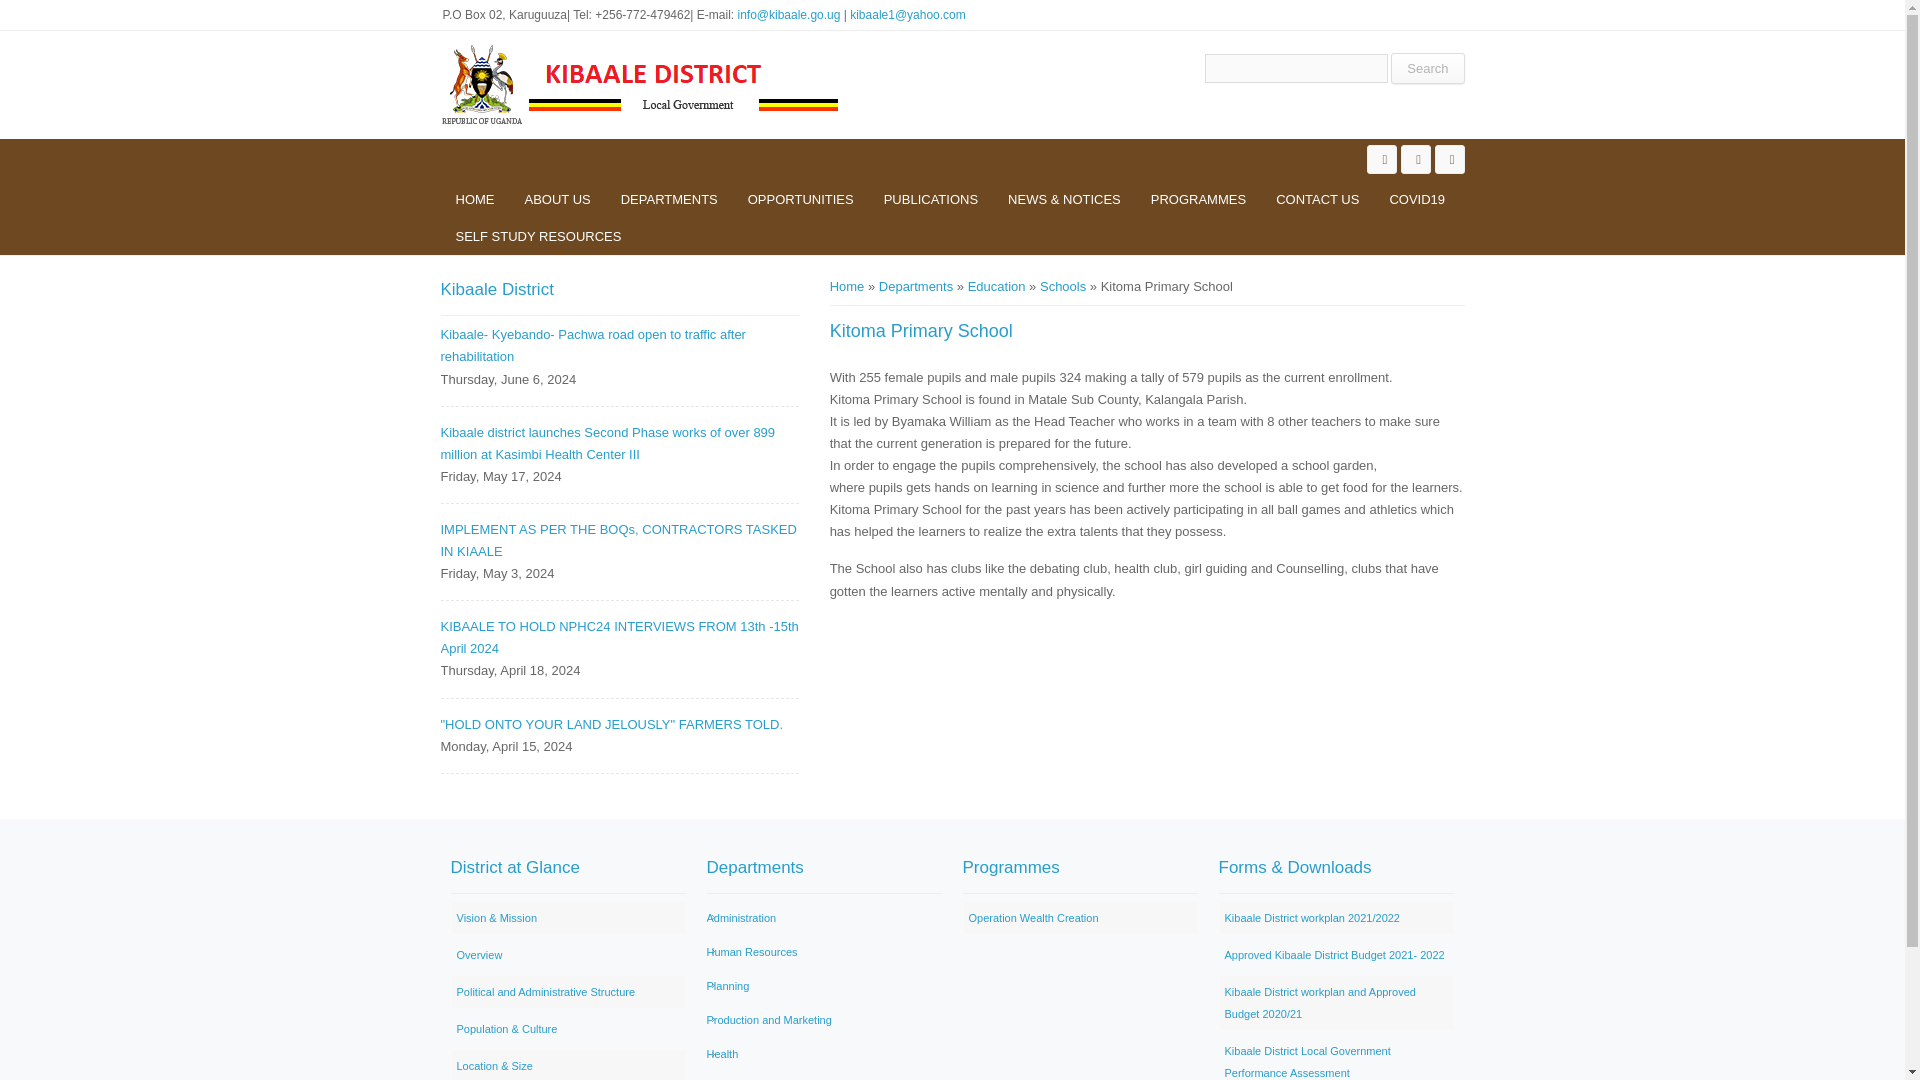  Describe the element at coordinates (670, 200) in the screenshot. I see `DEPARTMENTS` at that location.